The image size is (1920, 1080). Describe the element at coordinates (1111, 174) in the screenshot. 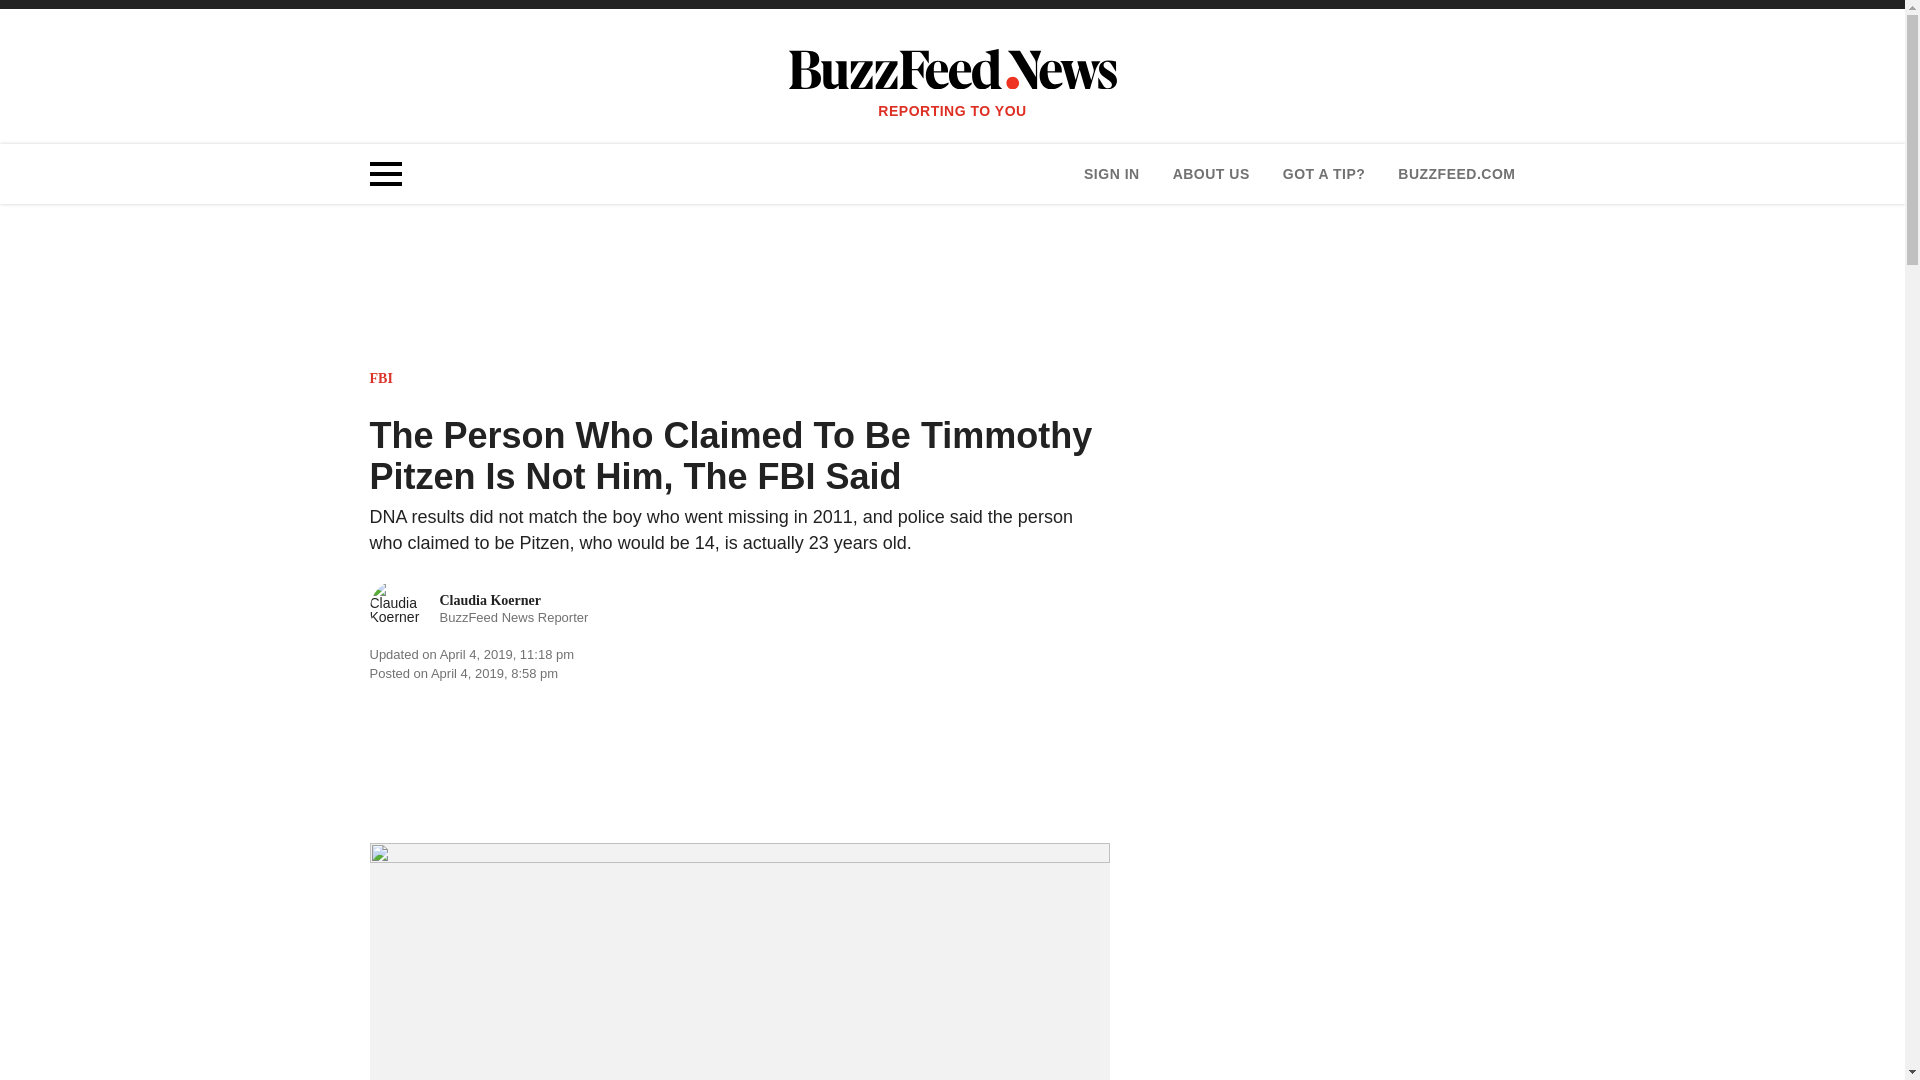

I see `SIGN IN` at that location.